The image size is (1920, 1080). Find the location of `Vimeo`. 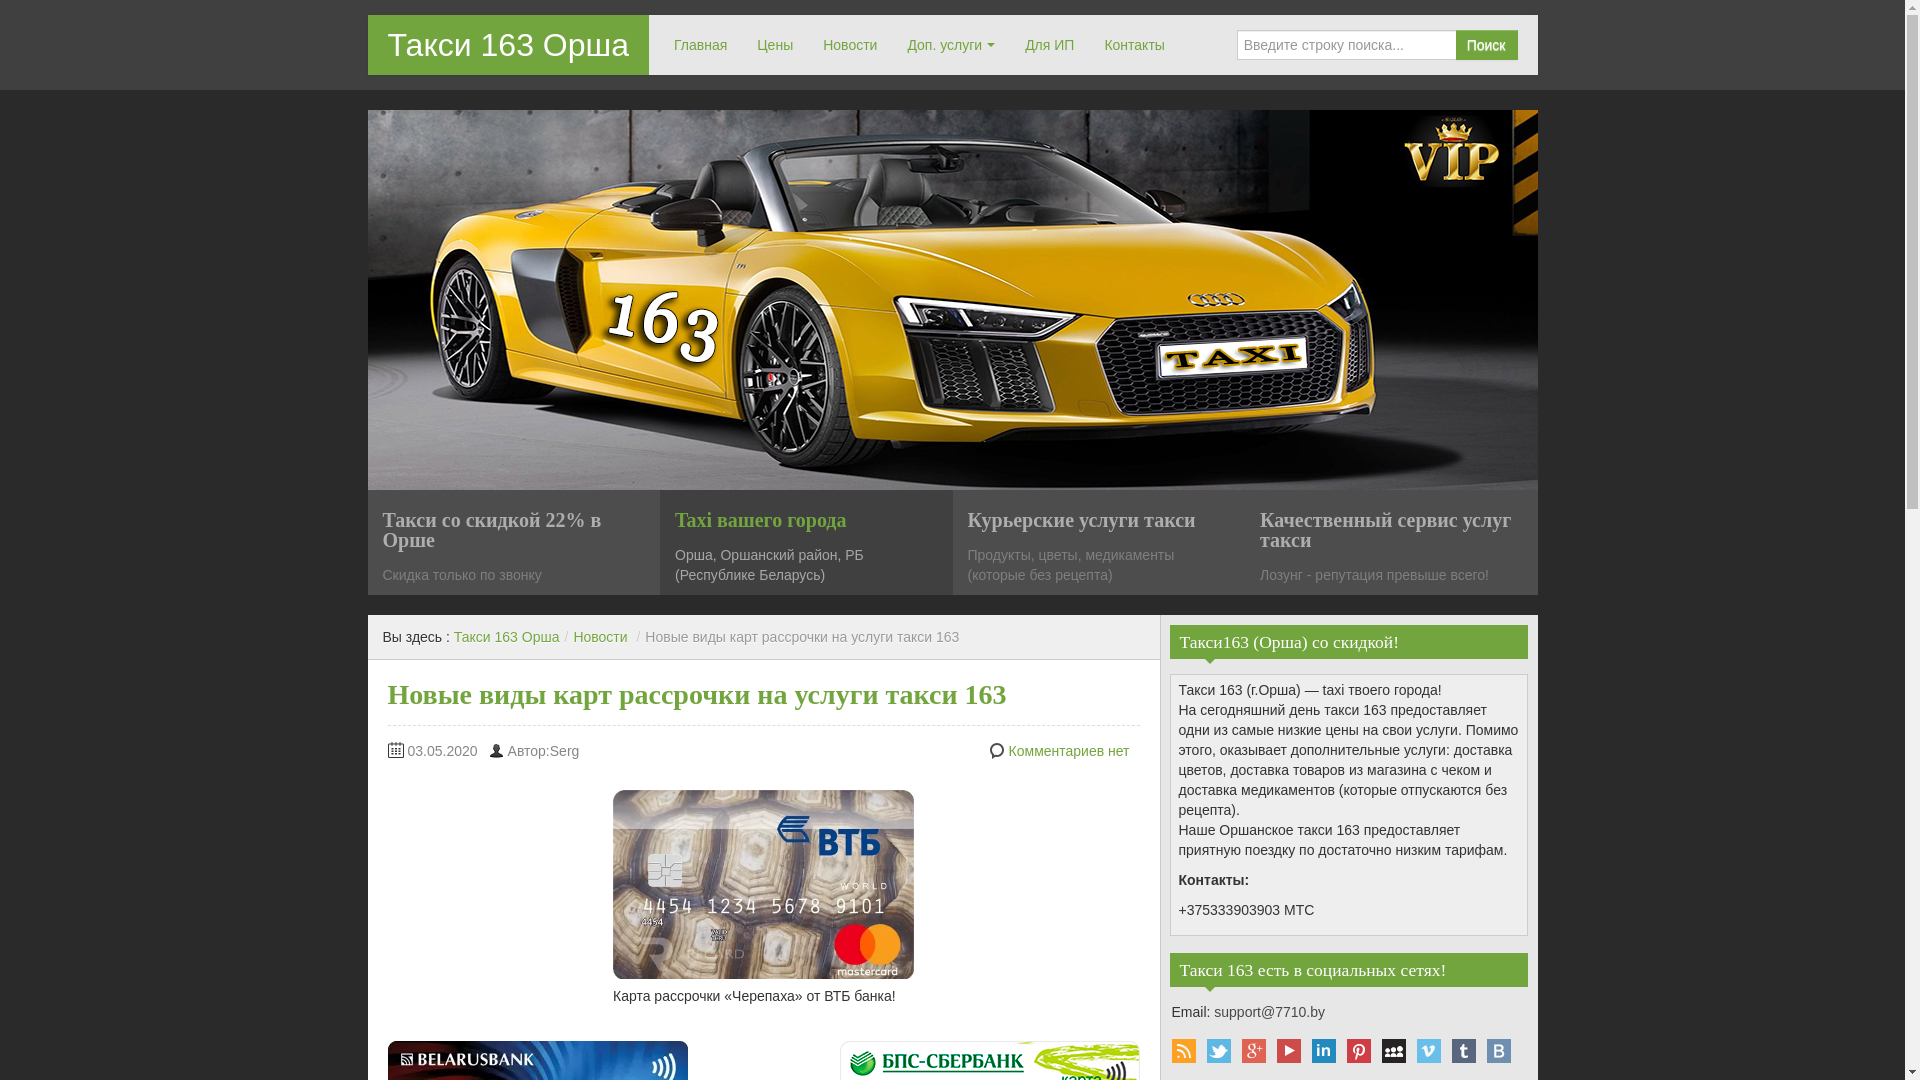

Vimeo is located at coordinates (1428, 1050).